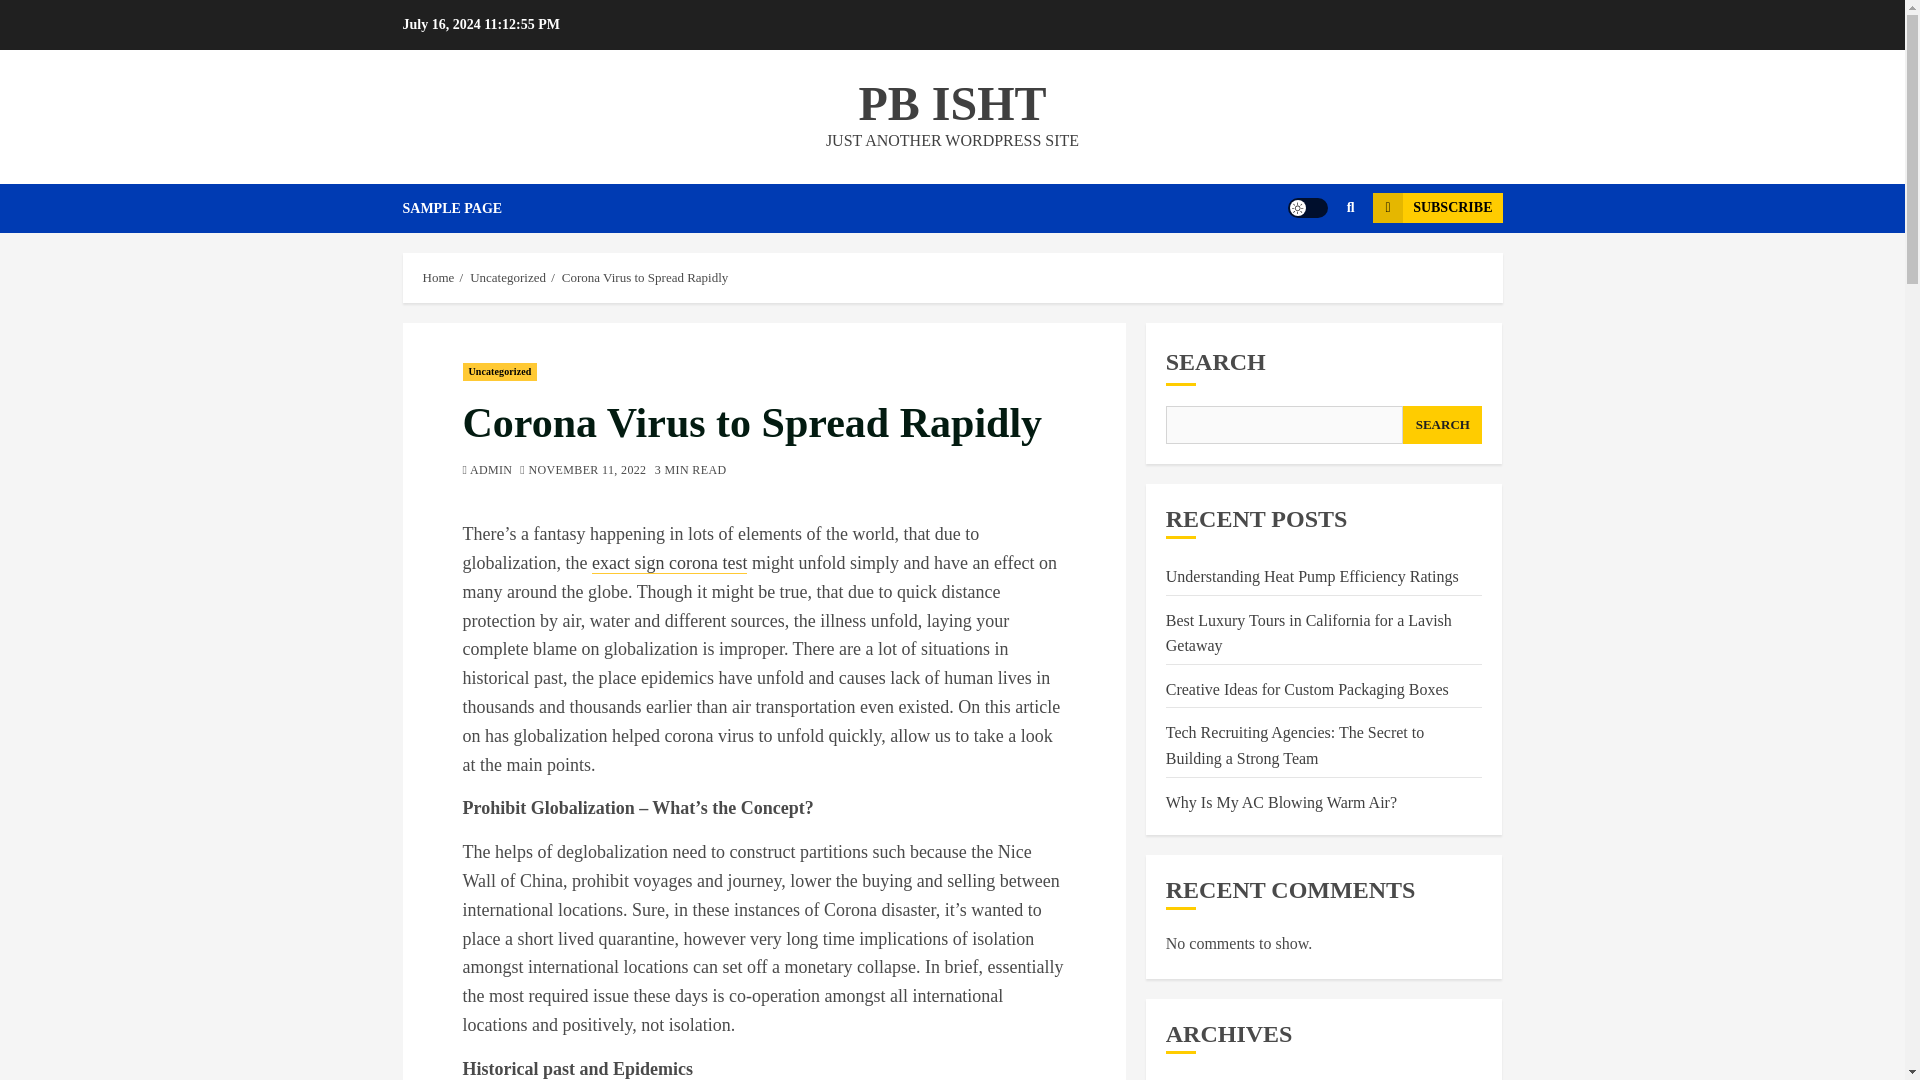 This screenshot has height=1080, width=1920. What do you see at coordinates (952, 102) in the screenshot?
I see `PB ISHT` at bounding box center [952, 102].